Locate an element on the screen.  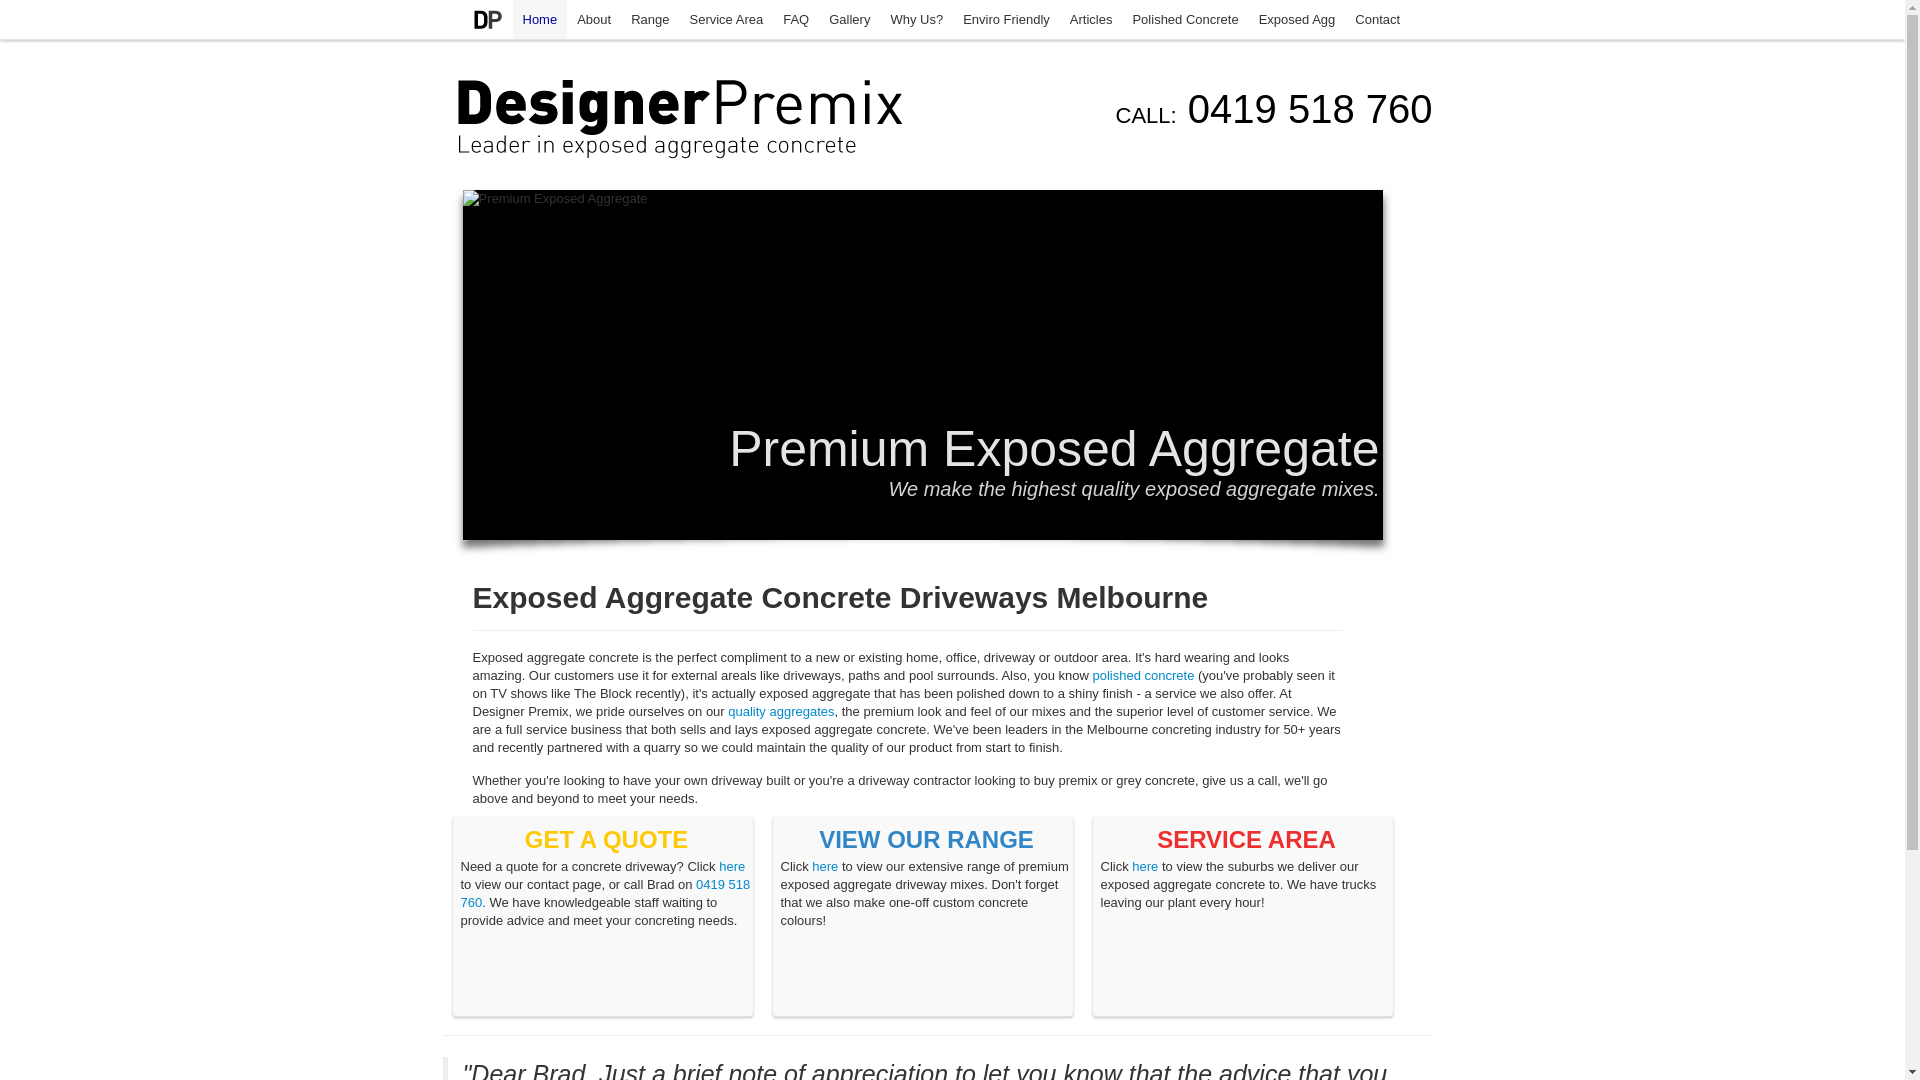
Gallery is located at coordinates (850, 20).